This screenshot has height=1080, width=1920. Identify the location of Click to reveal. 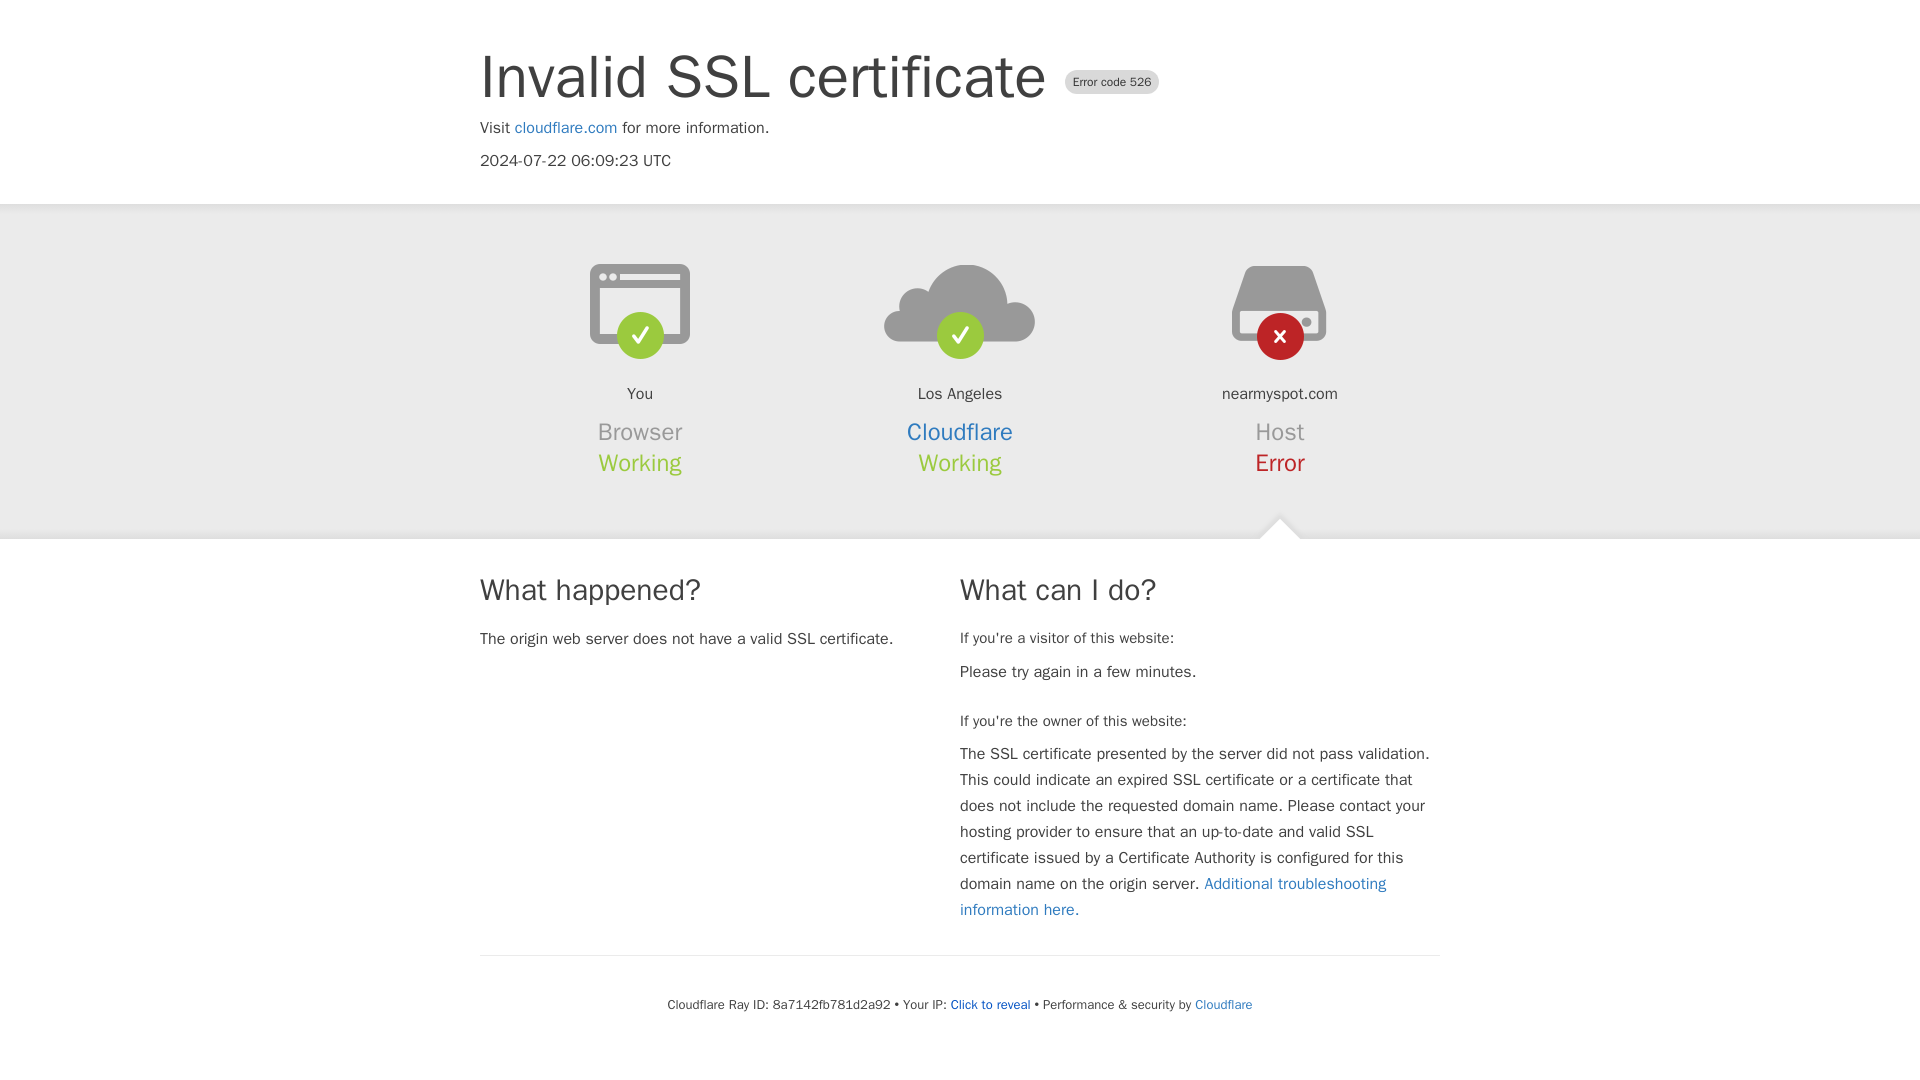
(990, 1004).